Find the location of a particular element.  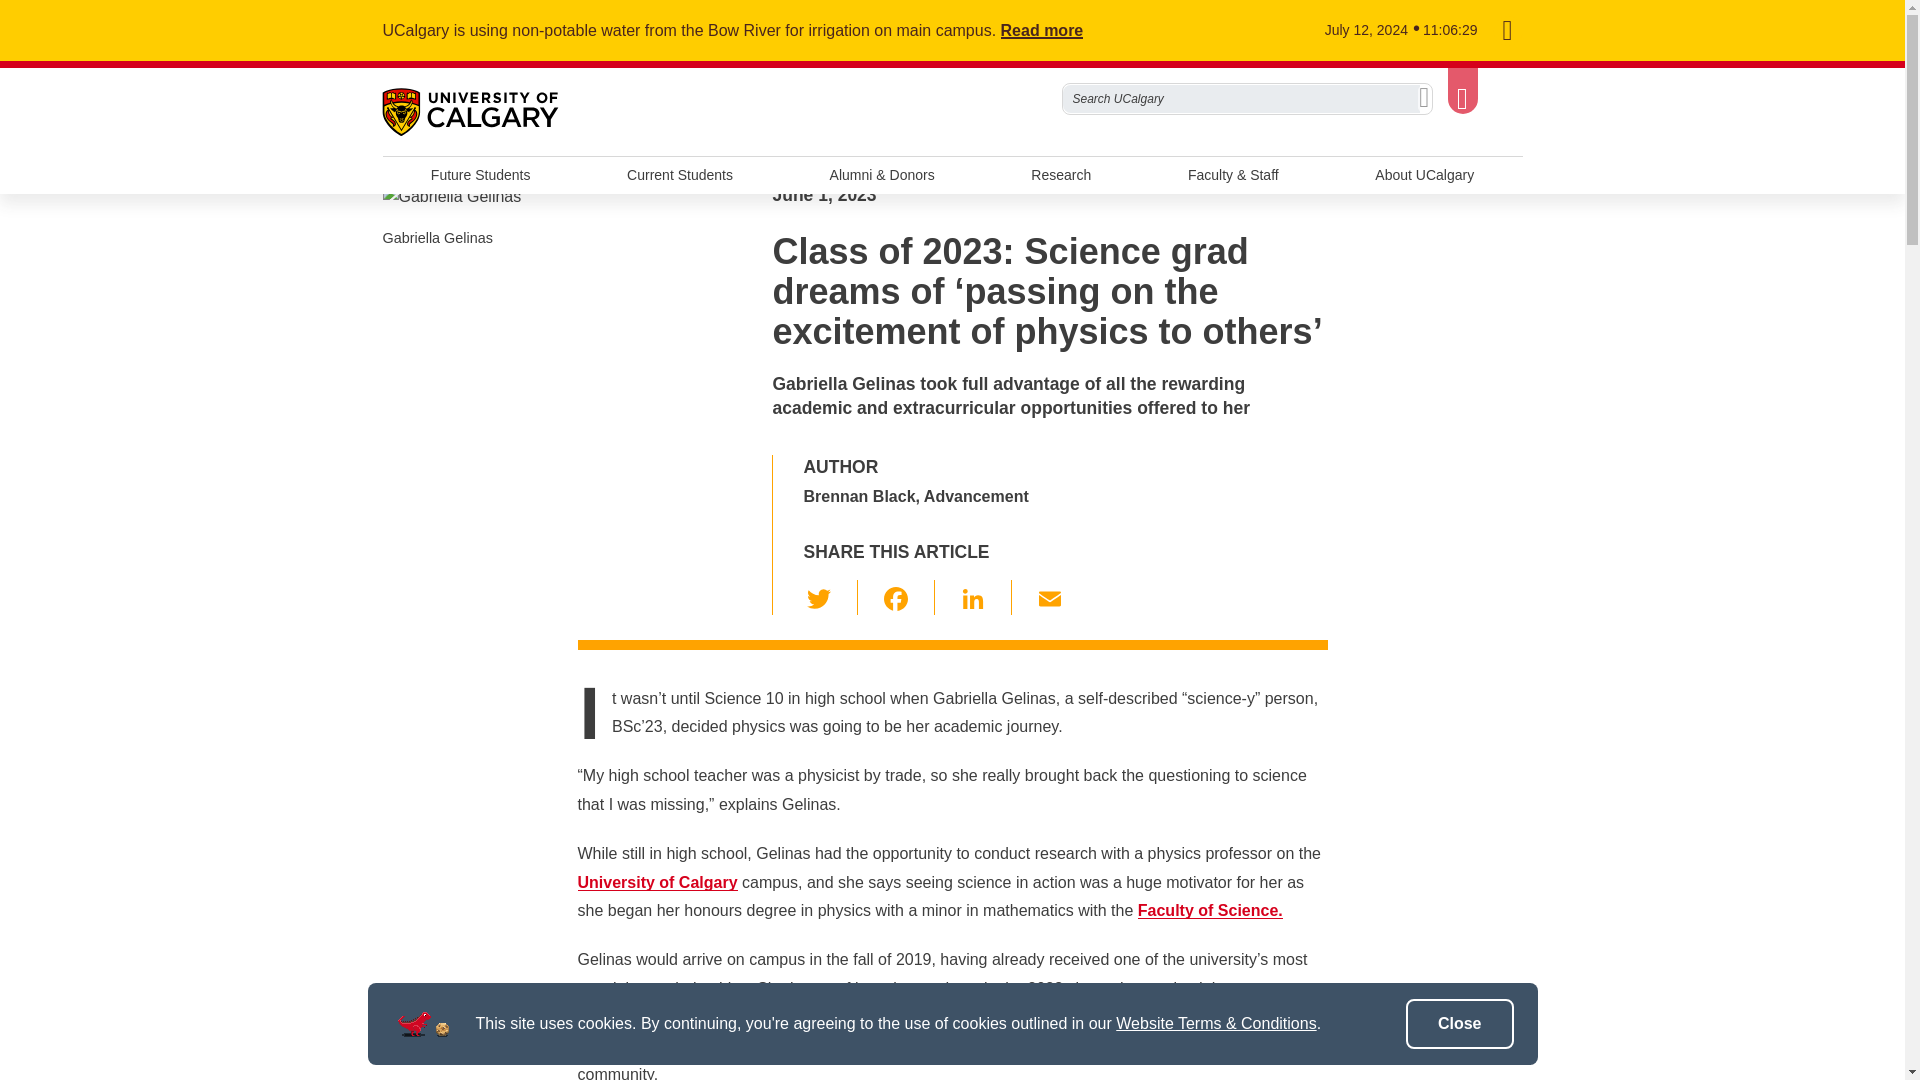

Close is located at coordinates (1460, 1024).